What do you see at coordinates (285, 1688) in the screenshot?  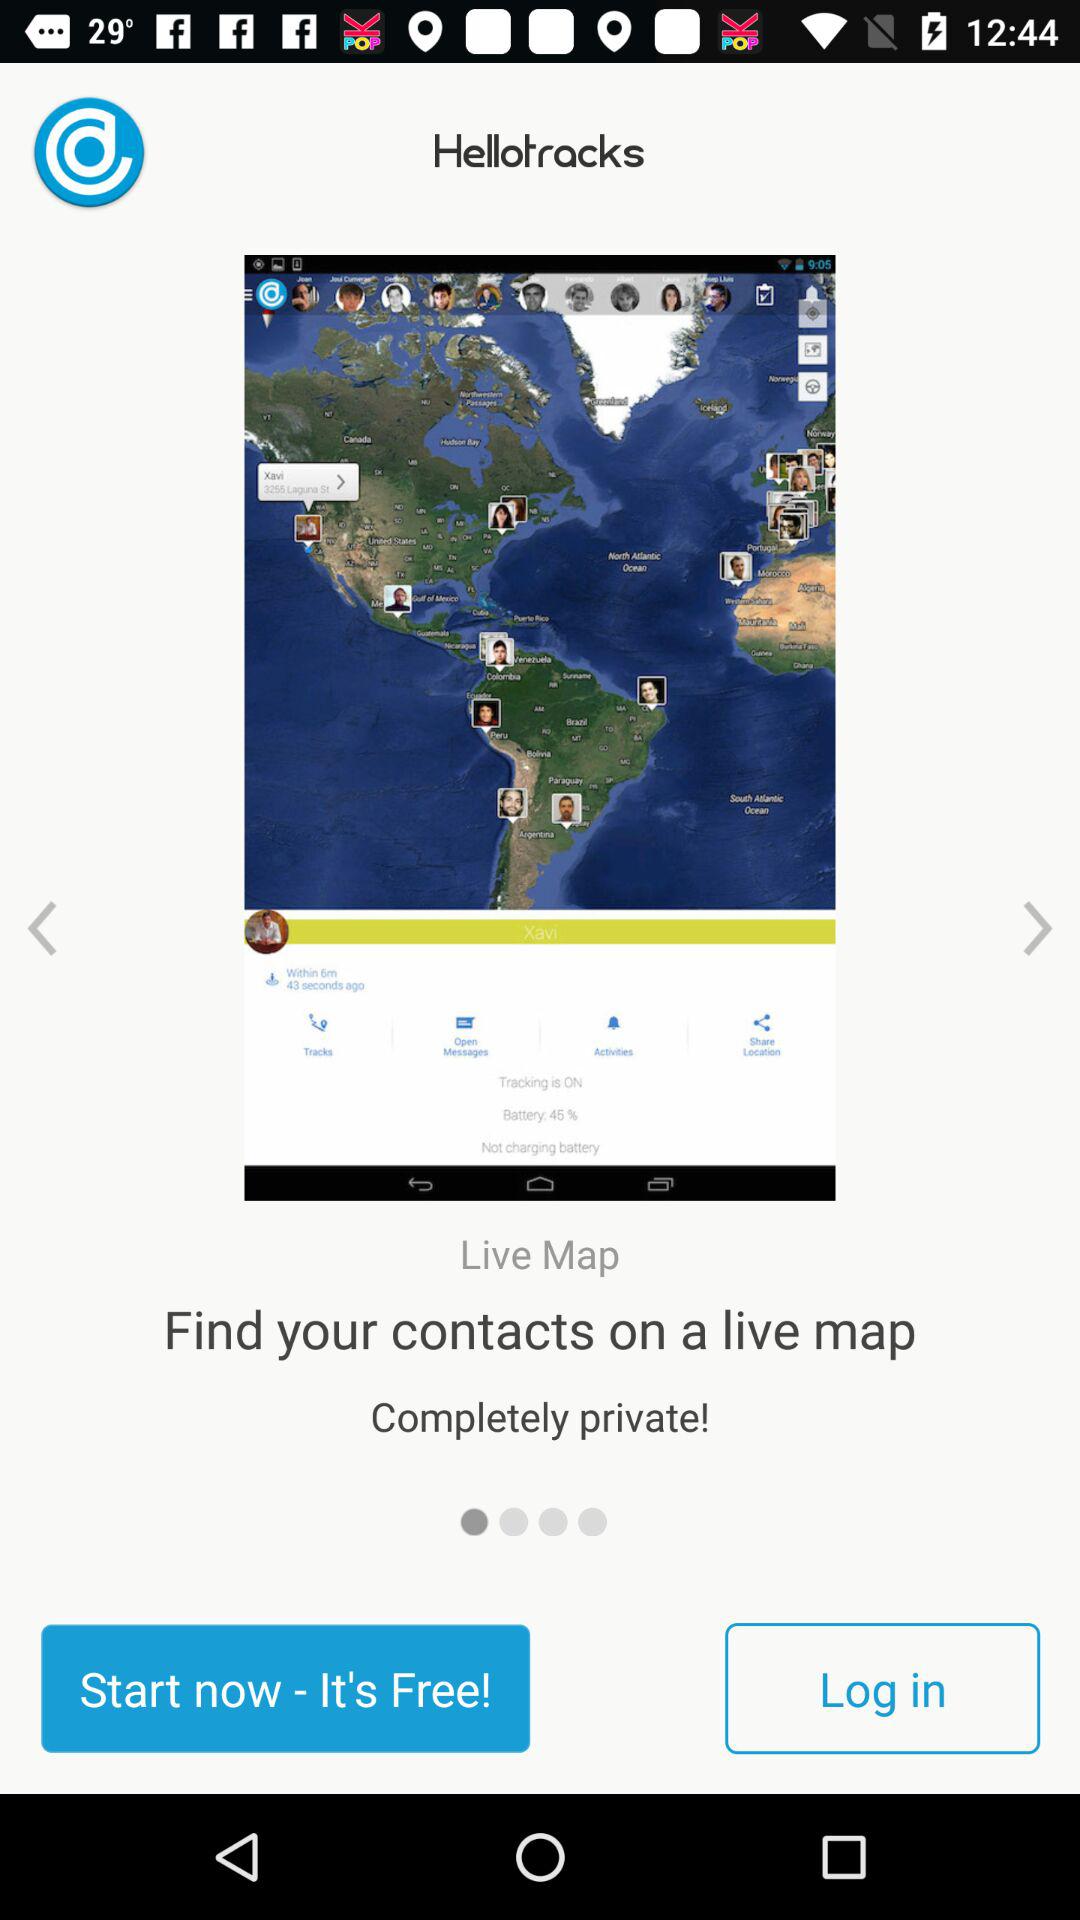 I see `select icon to the left of the log in item` at bounding box center [285, 1688].